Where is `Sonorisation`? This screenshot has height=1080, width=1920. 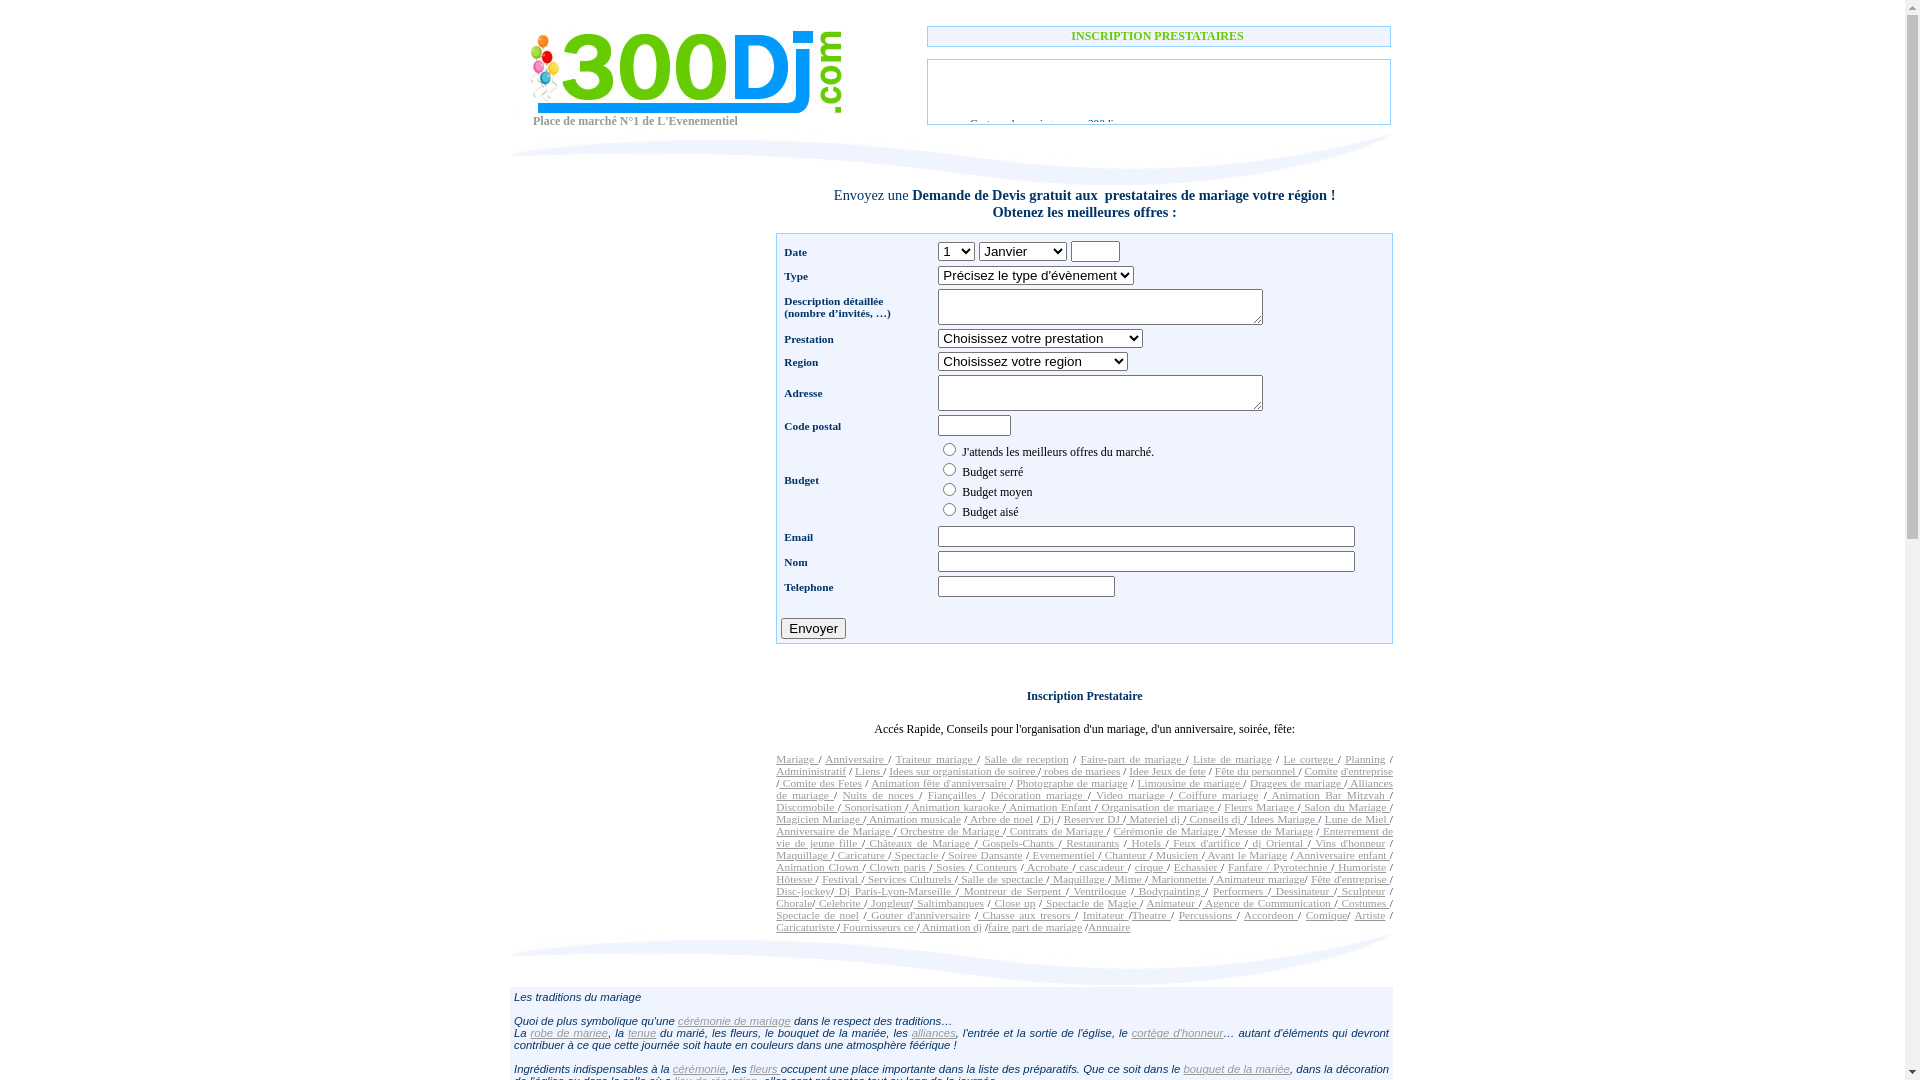 Sonorisation is located at coordinates (873, 807).